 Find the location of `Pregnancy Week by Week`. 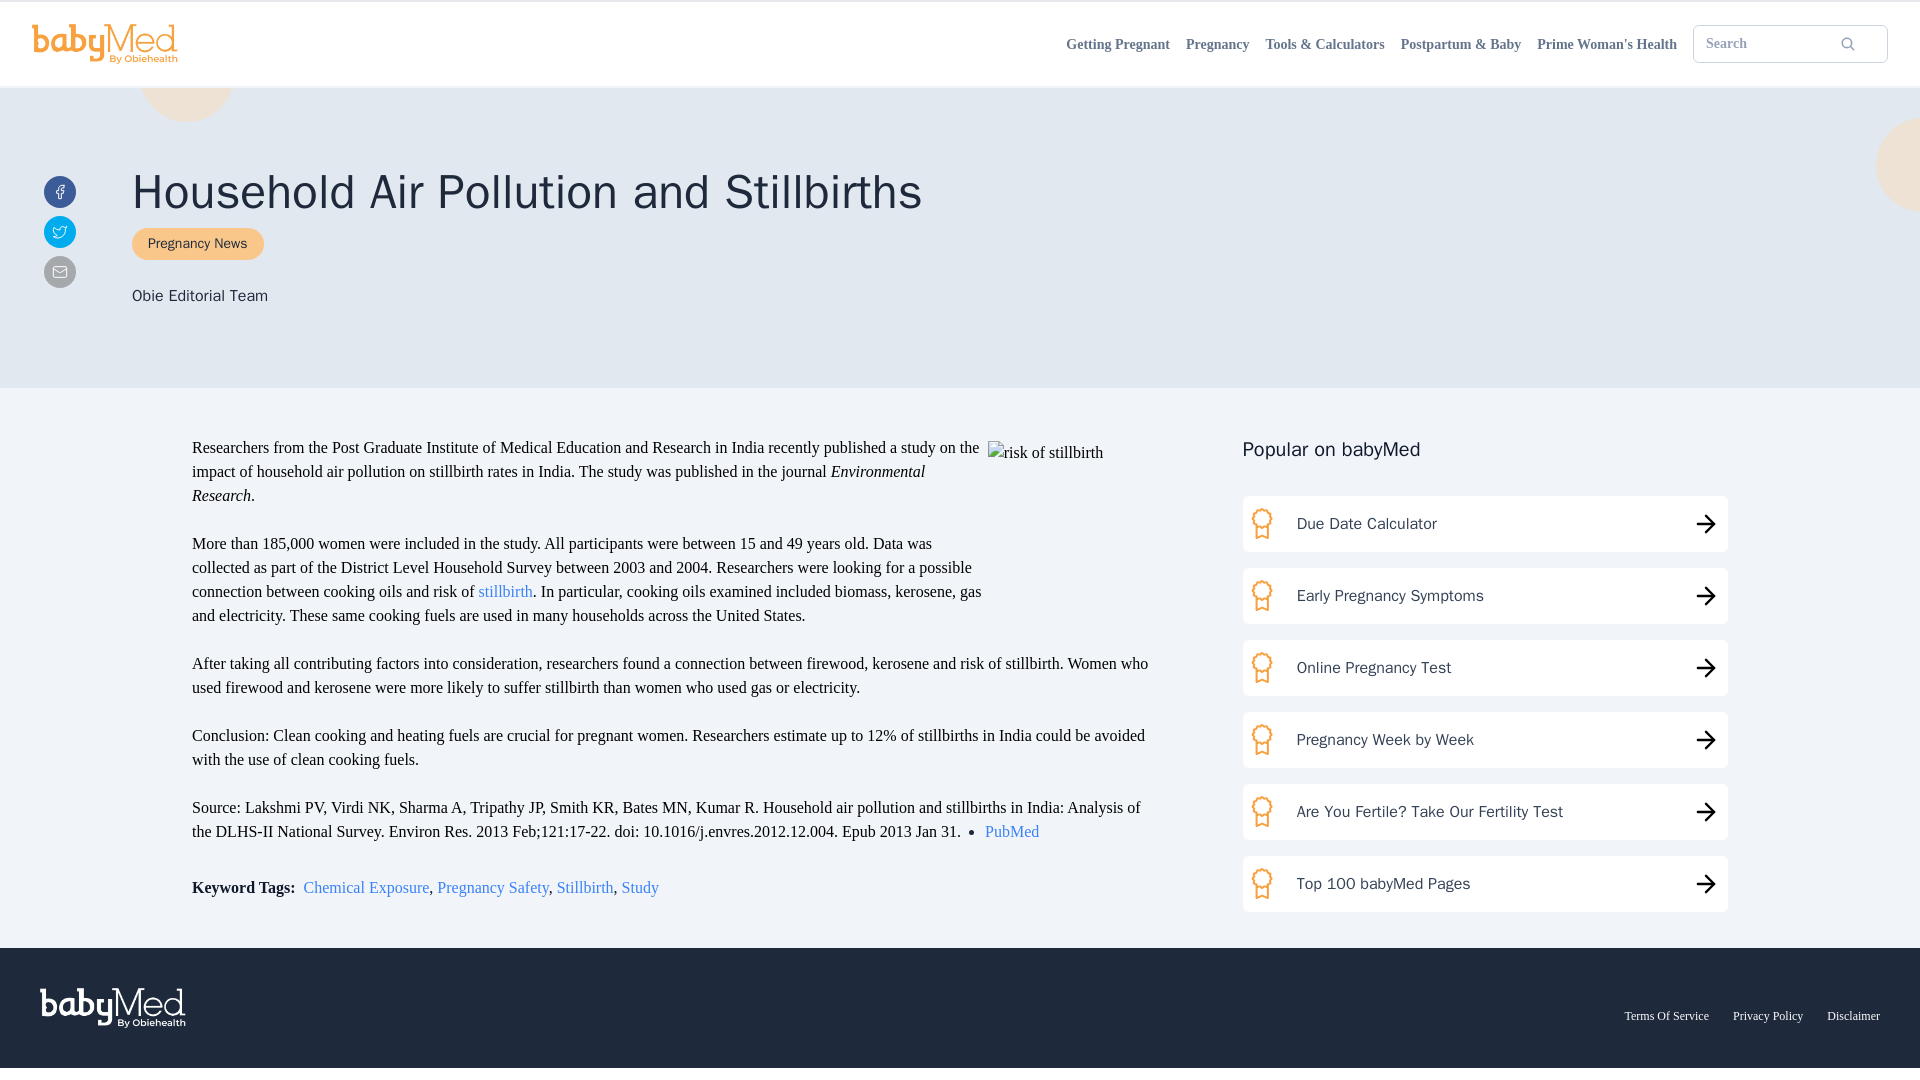

Pregnancy Week by Week is located at coordinates (1485, 739).